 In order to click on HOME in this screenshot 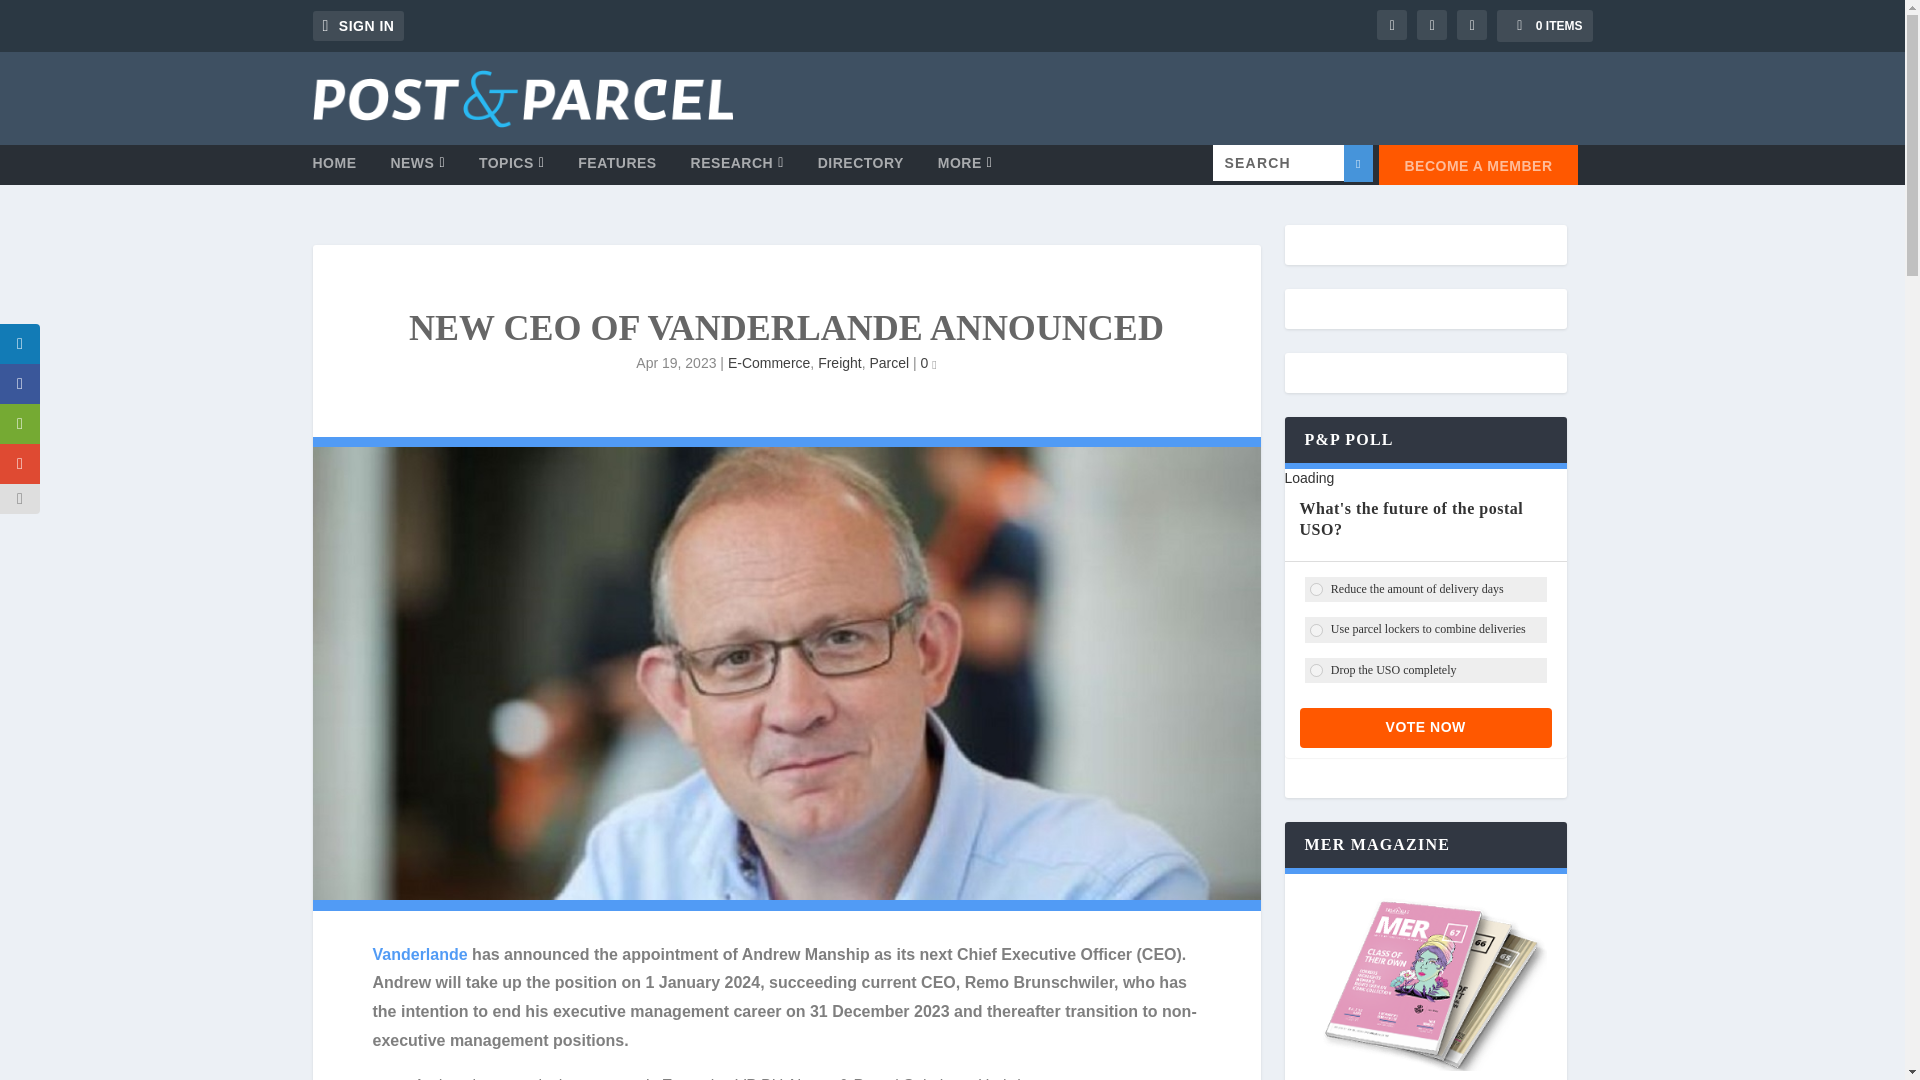, I will do `click(333, 170)`.